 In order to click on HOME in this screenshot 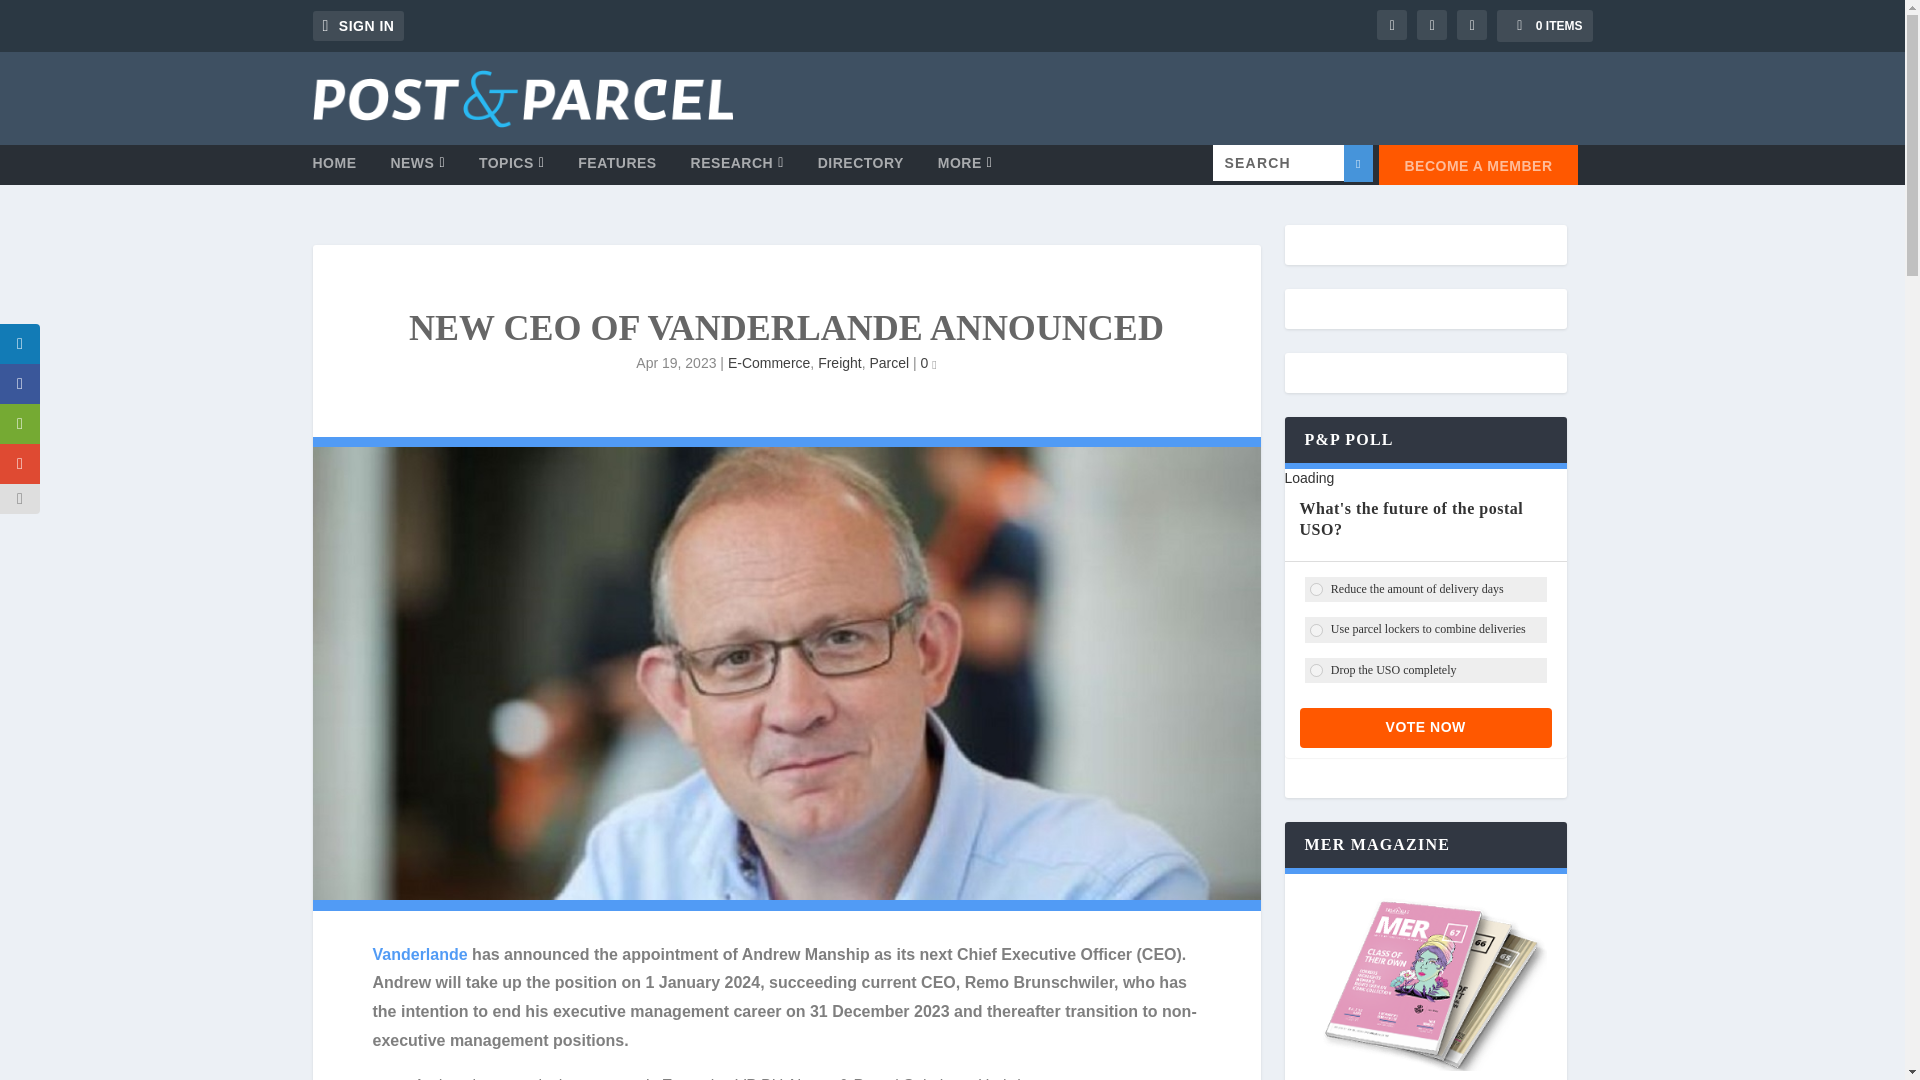, I will do `click(333, 170)`.